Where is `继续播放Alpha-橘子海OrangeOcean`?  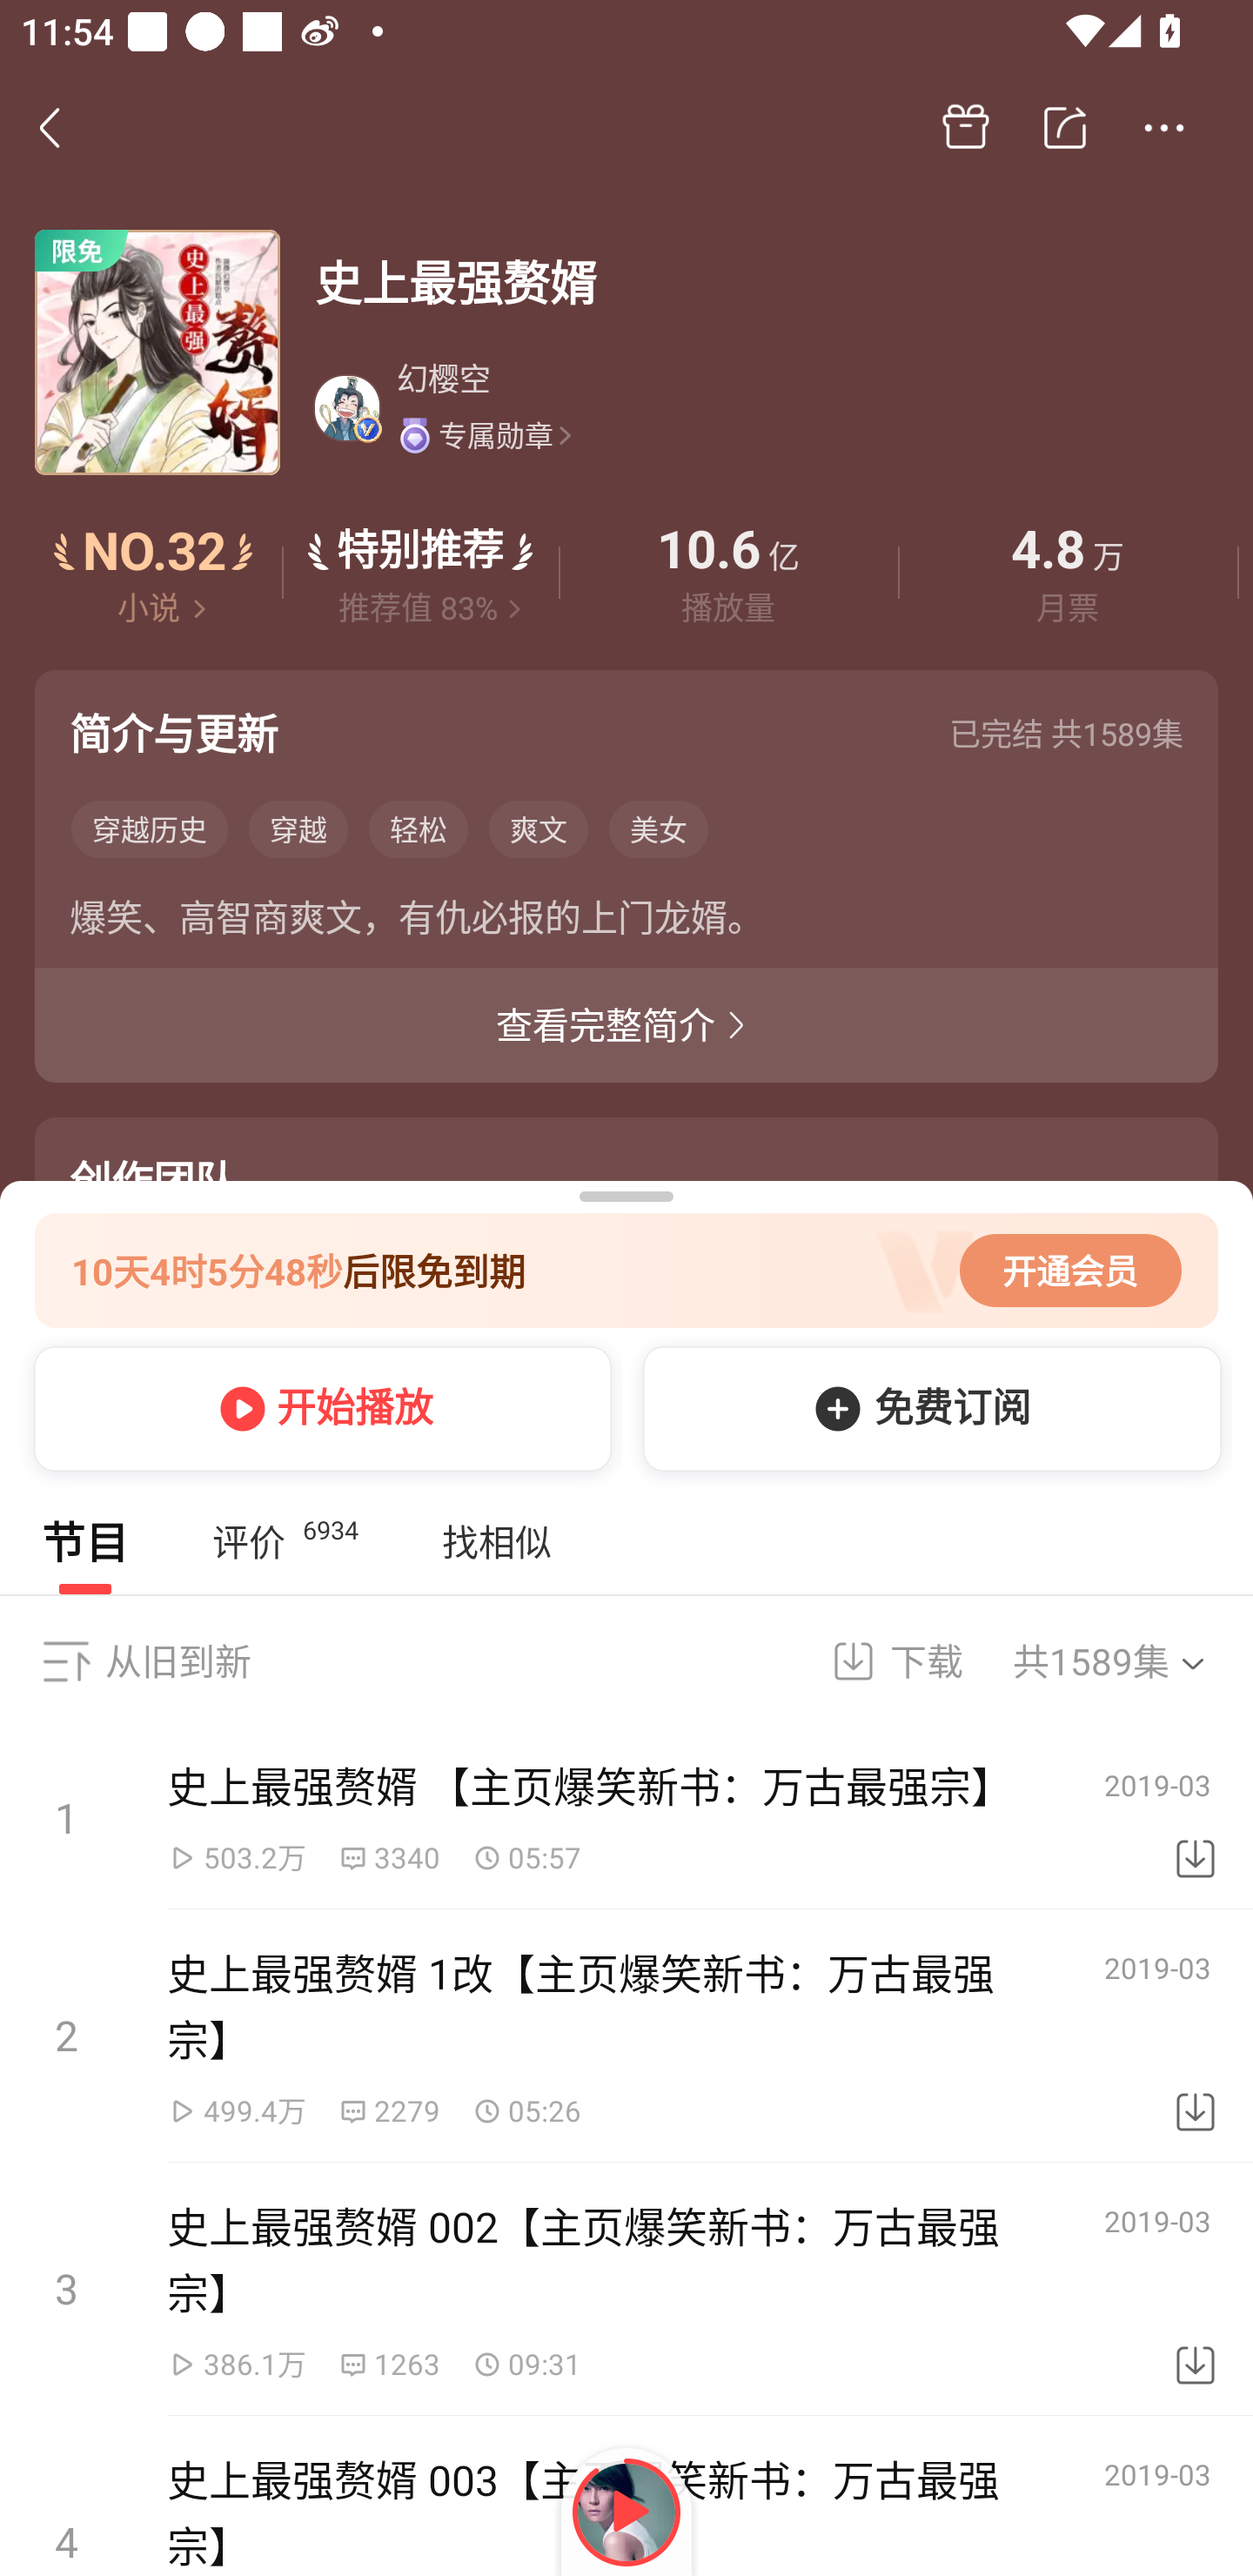
继续播放Alpha-橘子海OrangeOcean is located at coordinates (626, 2512).